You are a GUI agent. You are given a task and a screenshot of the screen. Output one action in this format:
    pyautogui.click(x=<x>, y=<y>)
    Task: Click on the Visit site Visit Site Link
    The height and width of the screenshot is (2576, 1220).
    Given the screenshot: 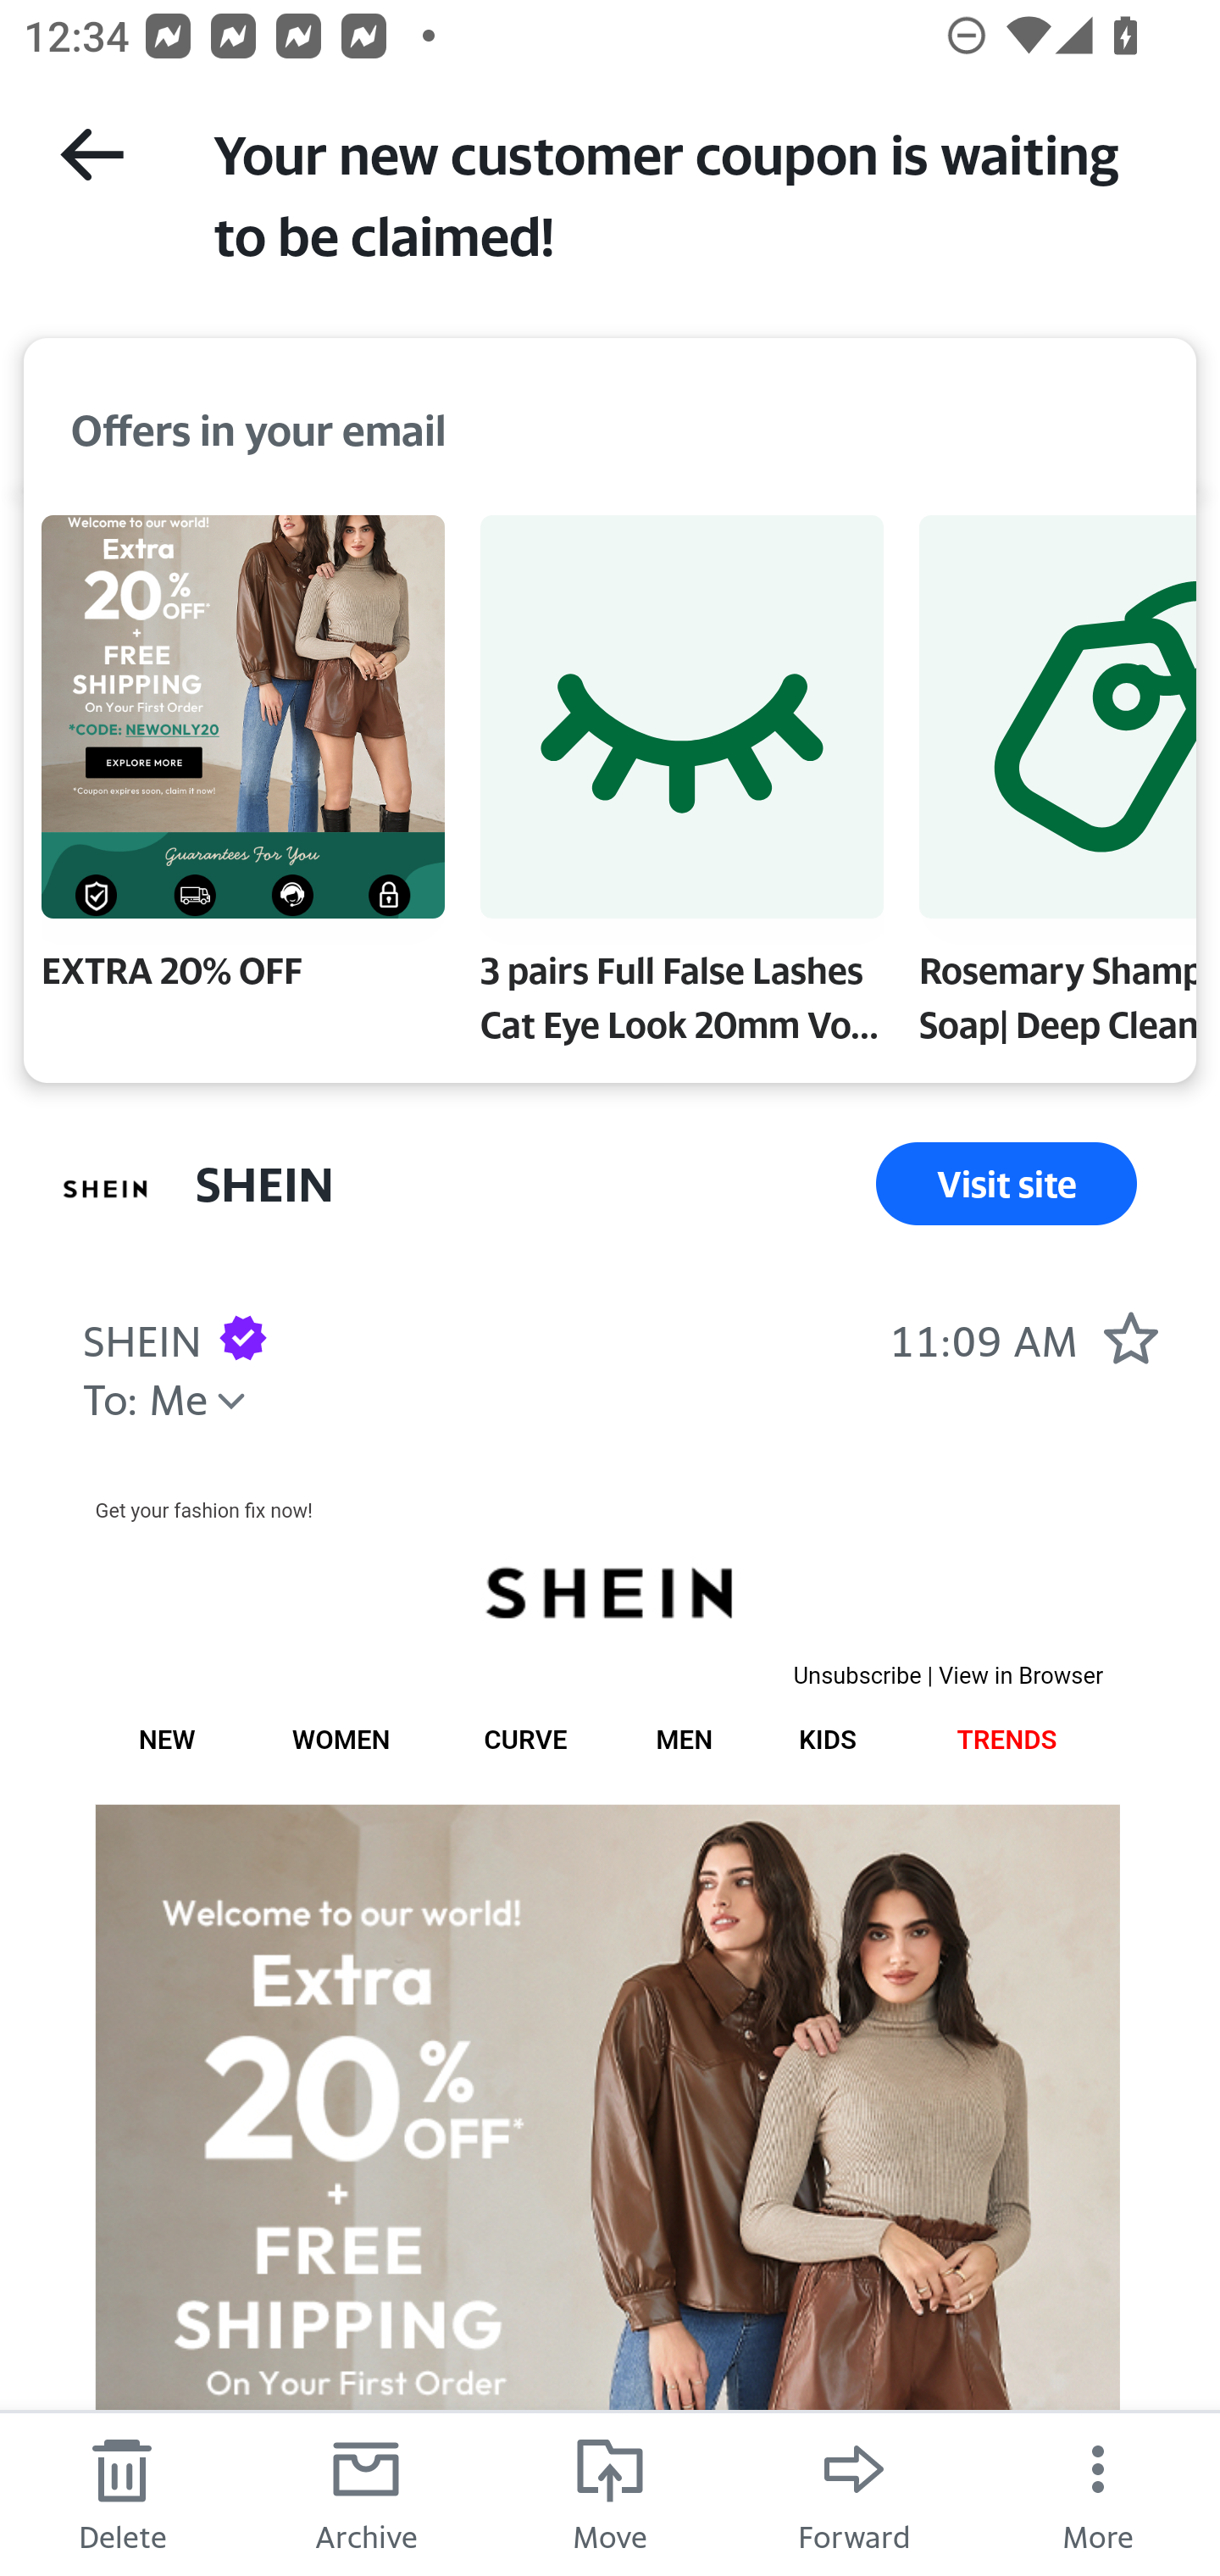 What is the action you would take?
    pyautogui.click(x=1006, y=1183)
    